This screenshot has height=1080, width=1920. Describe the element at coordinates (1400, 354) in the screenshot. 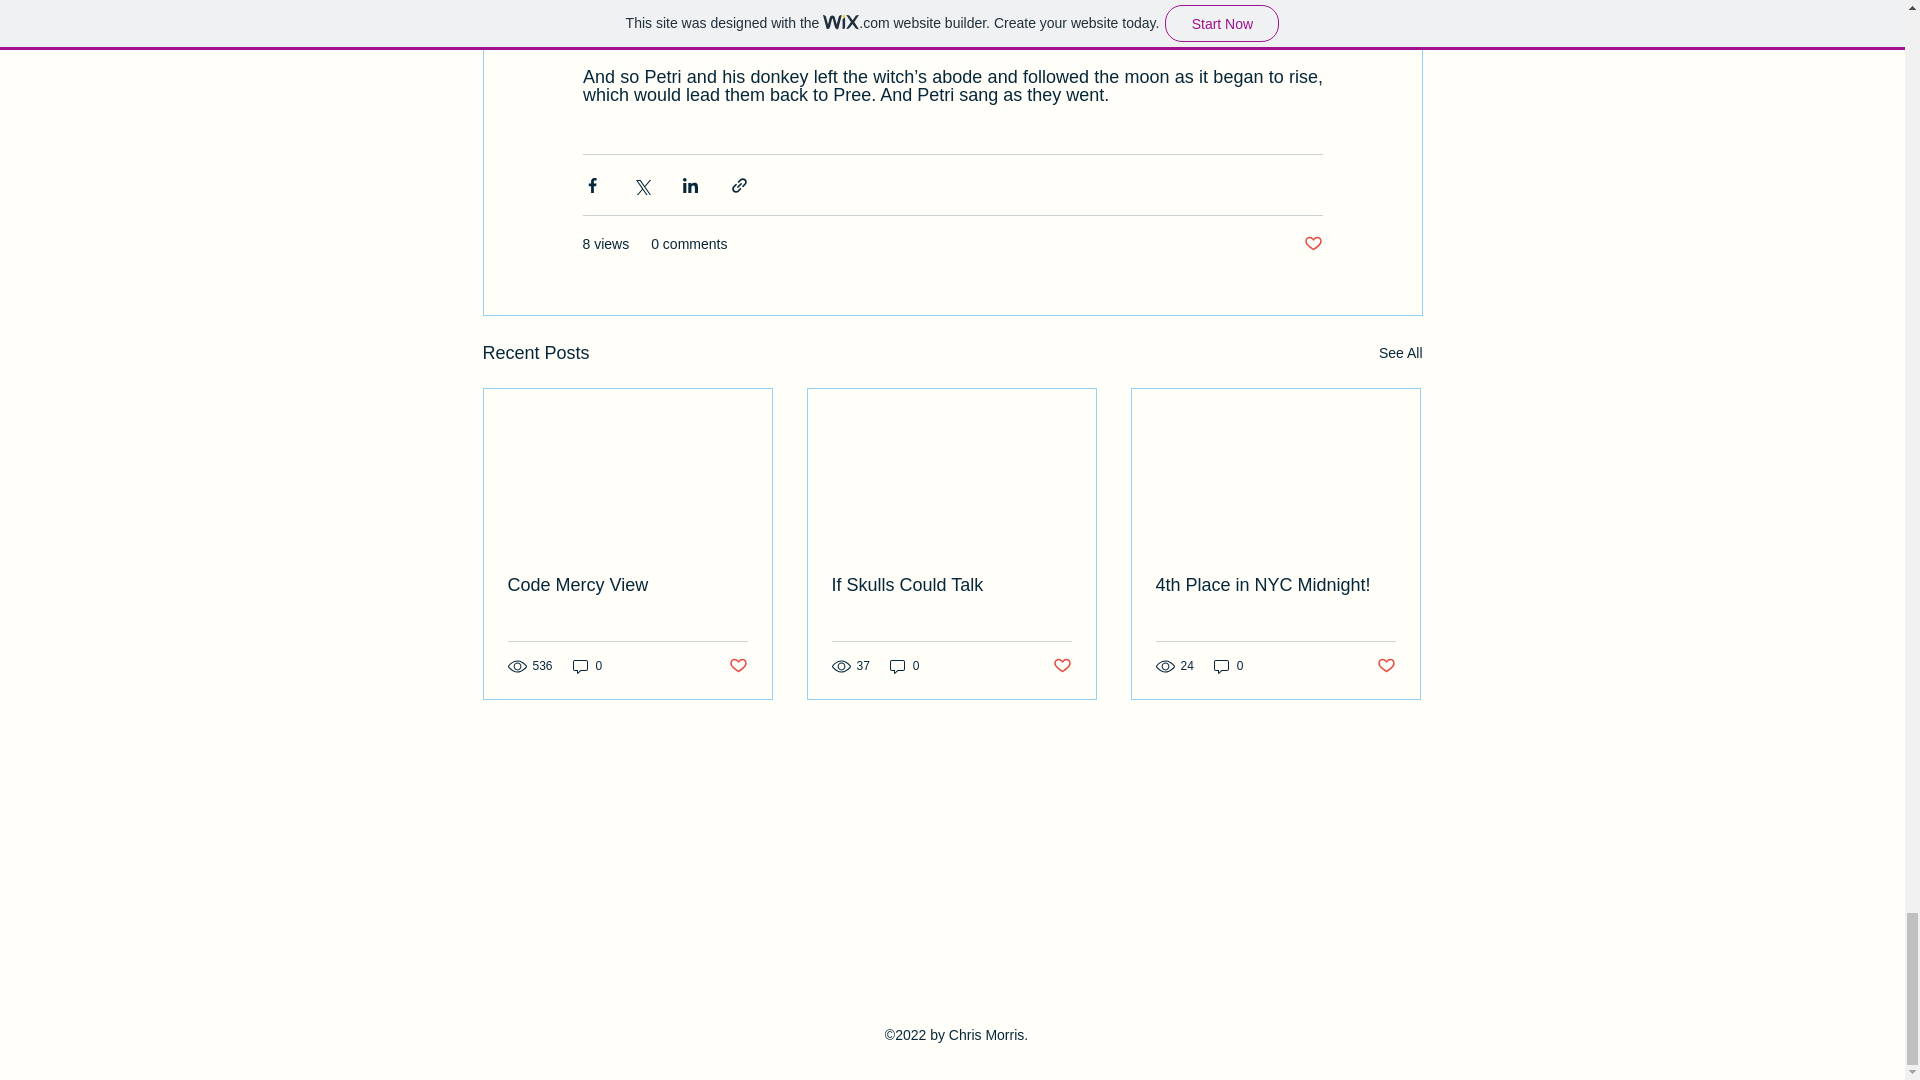

I see `See All` at that location.